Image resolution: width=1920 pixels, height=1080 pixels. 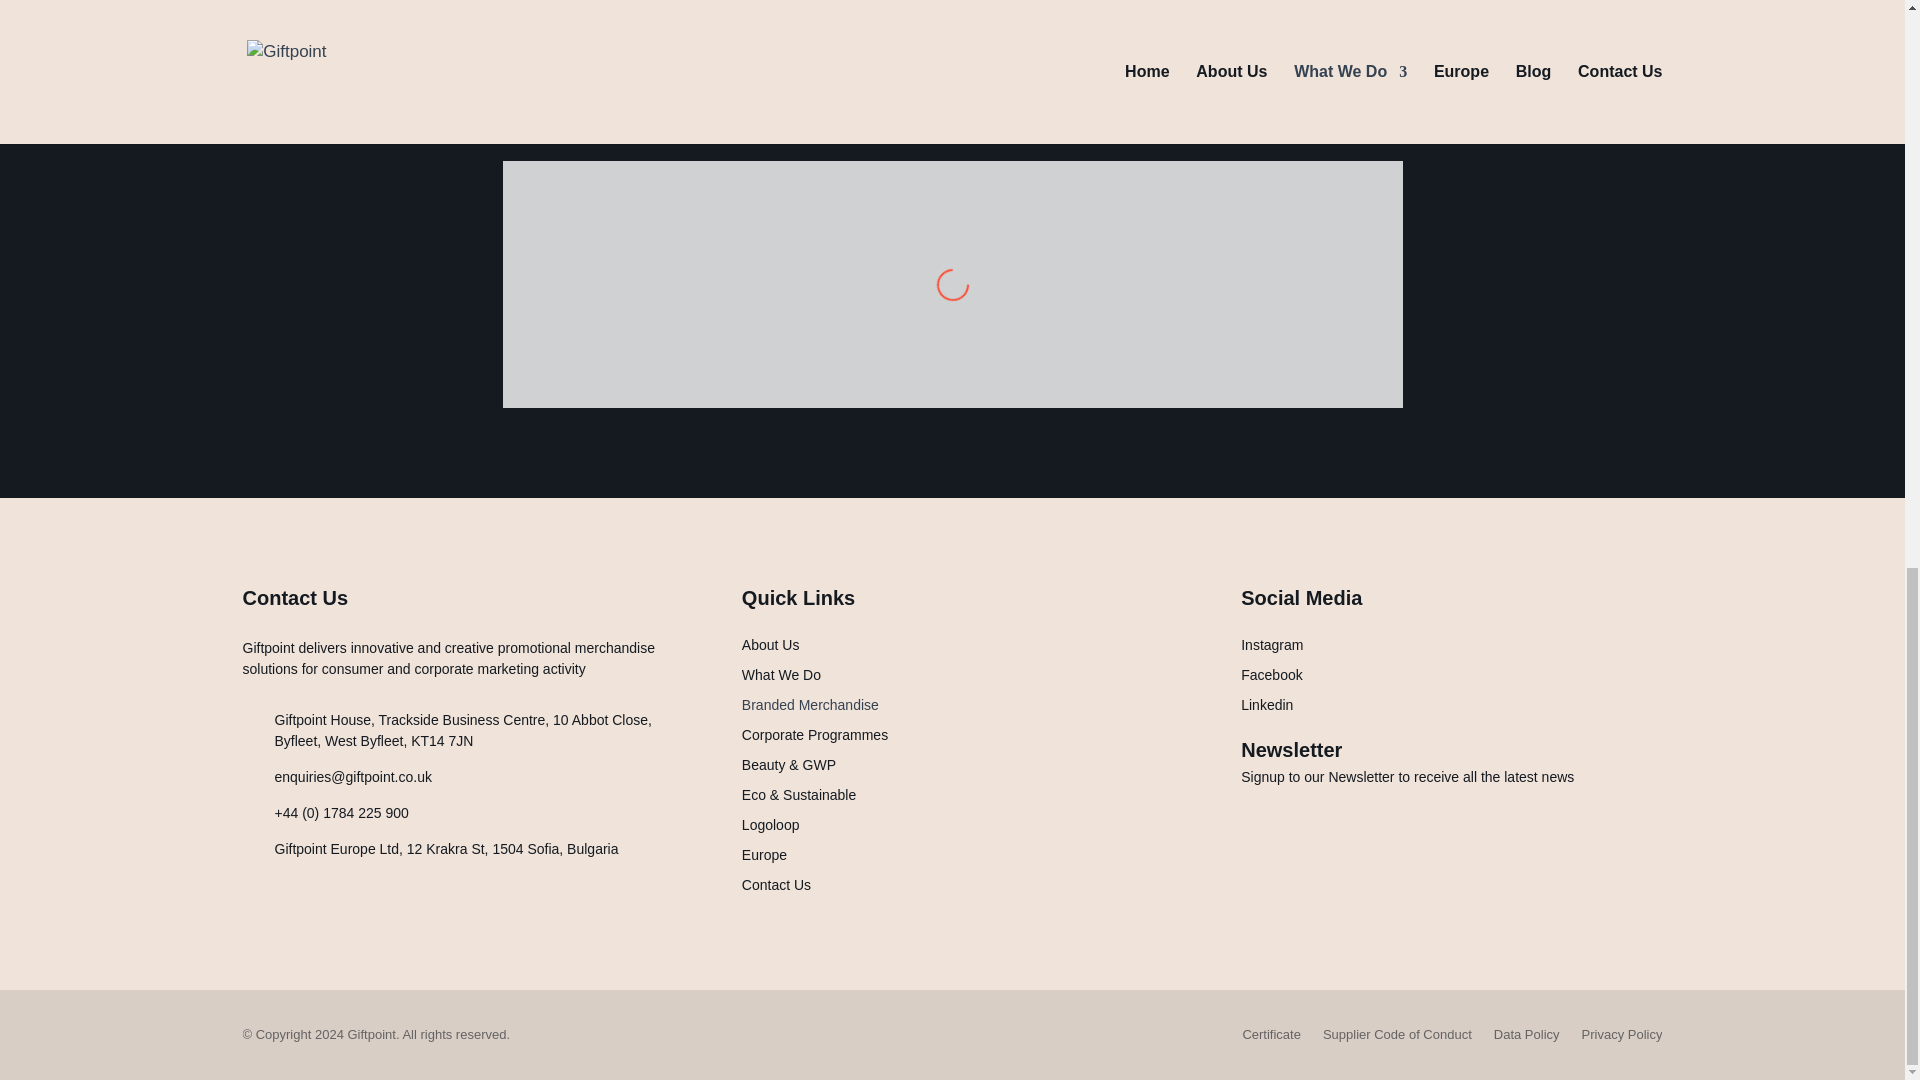 What do you see at coordinates (1526, 1038) in the screenshot?
I see `Data Policy` at bounding box center [1526, 1038].